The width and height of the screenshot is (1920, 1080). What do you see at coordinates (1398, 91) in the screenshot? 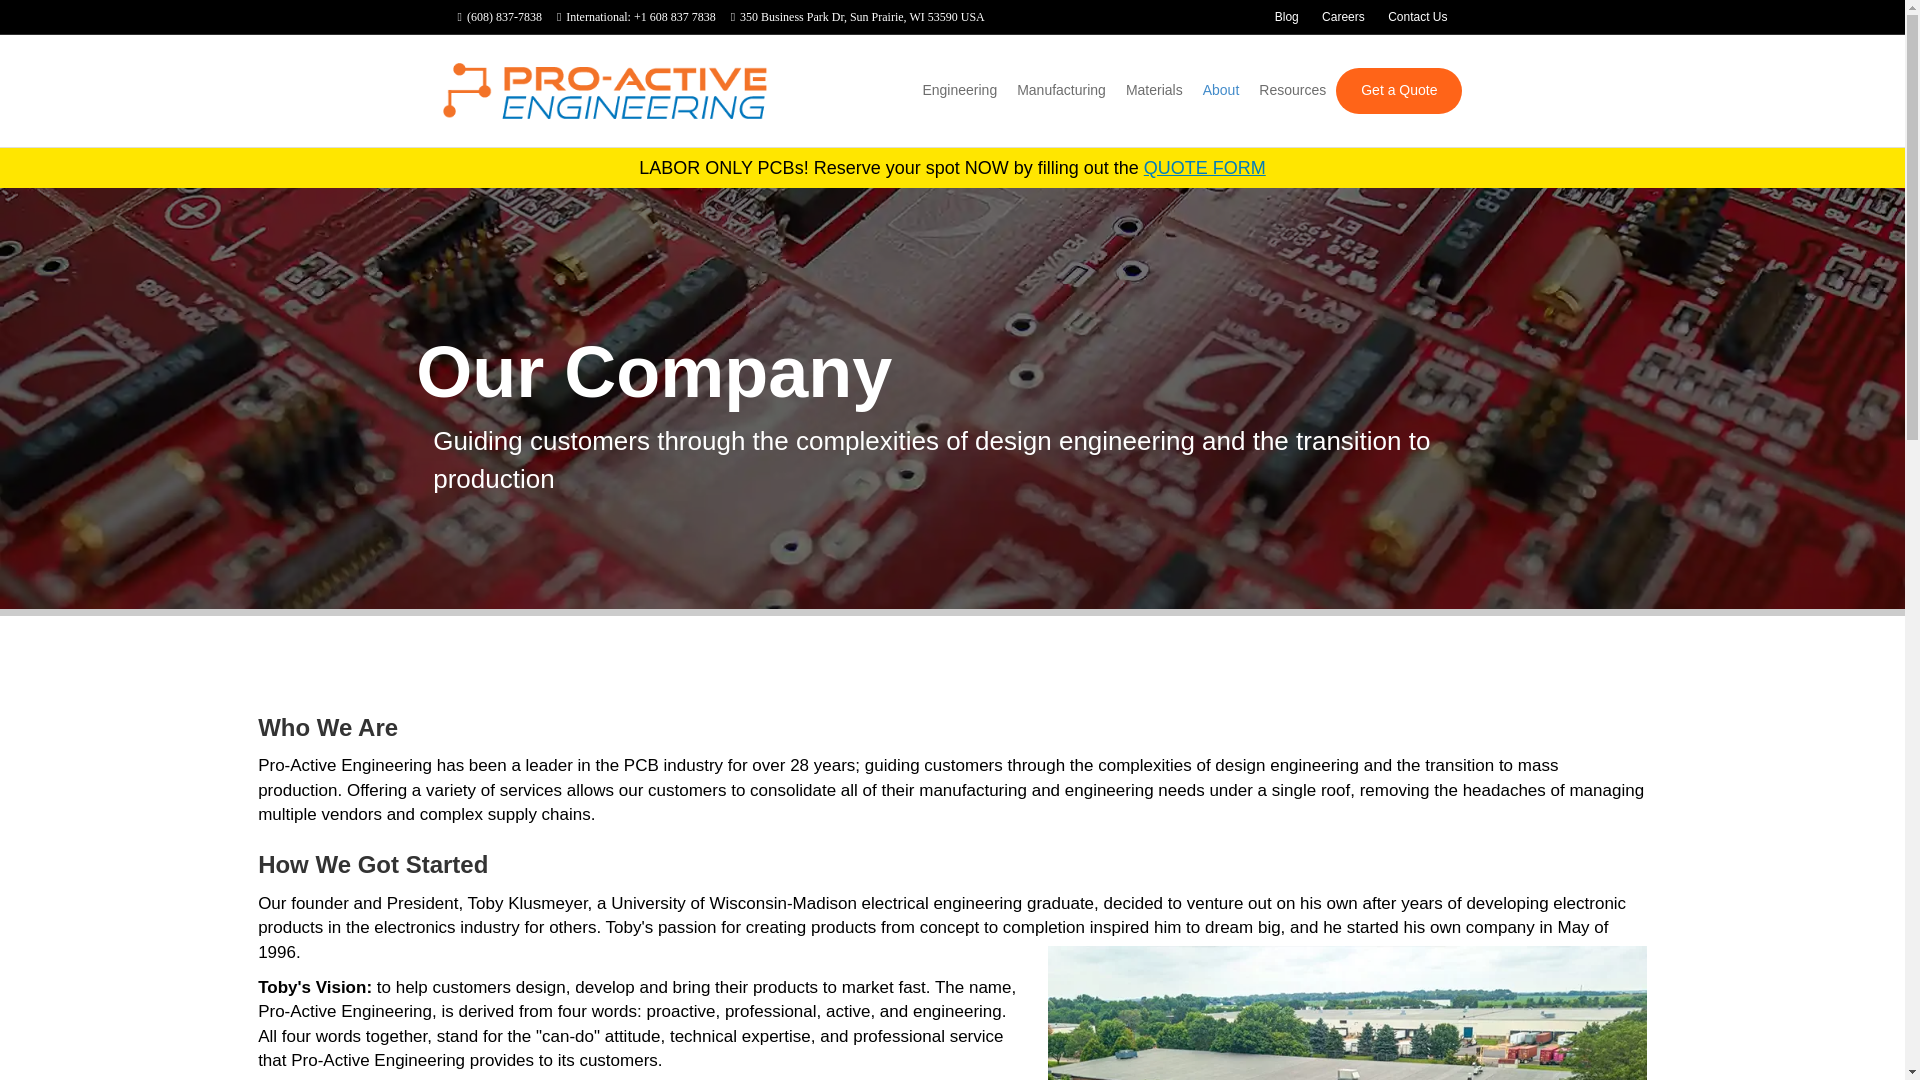
I see `Get a Quote` at bounding box center [1398, 91].